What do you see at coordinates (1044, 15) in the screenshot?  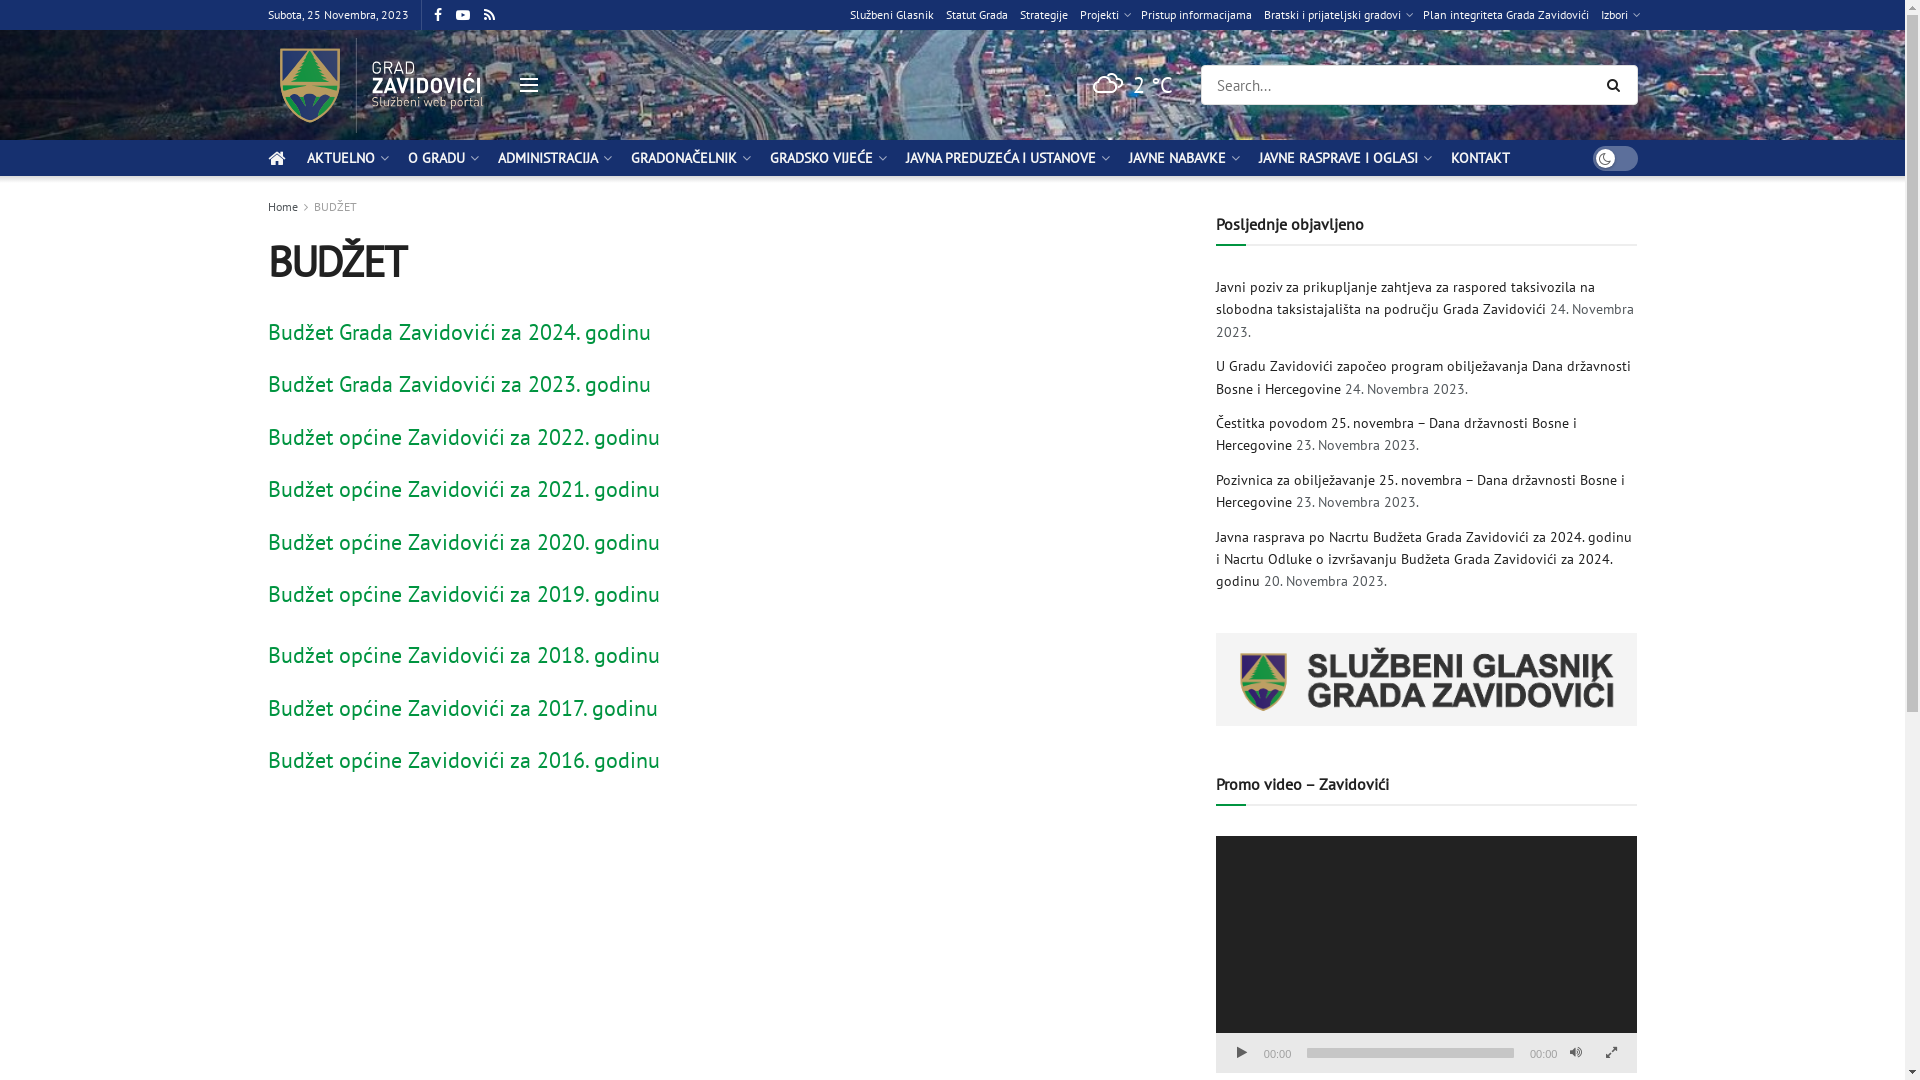 I see `Strategije` at bounding box center [1044, 15].